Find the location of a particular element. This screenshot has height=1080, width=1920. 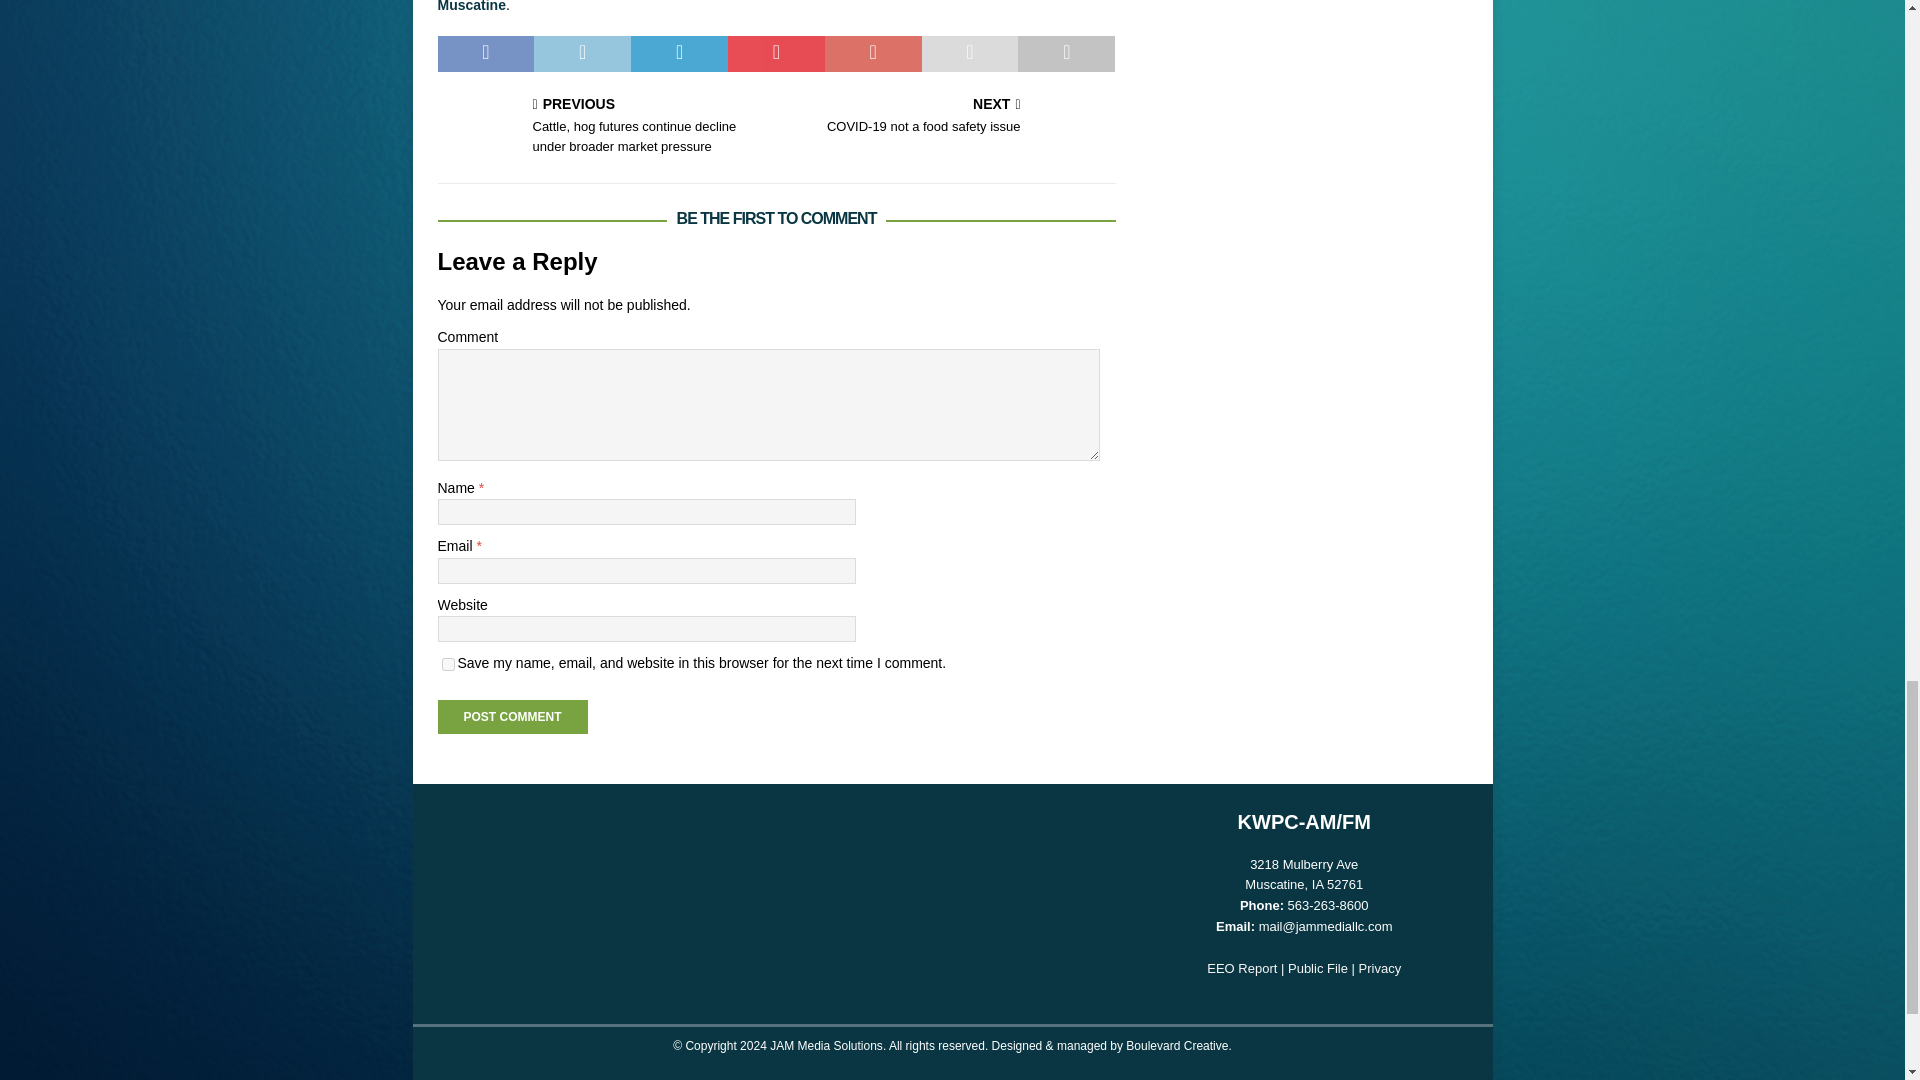

Post Comment is located at coordinates (512, 716).